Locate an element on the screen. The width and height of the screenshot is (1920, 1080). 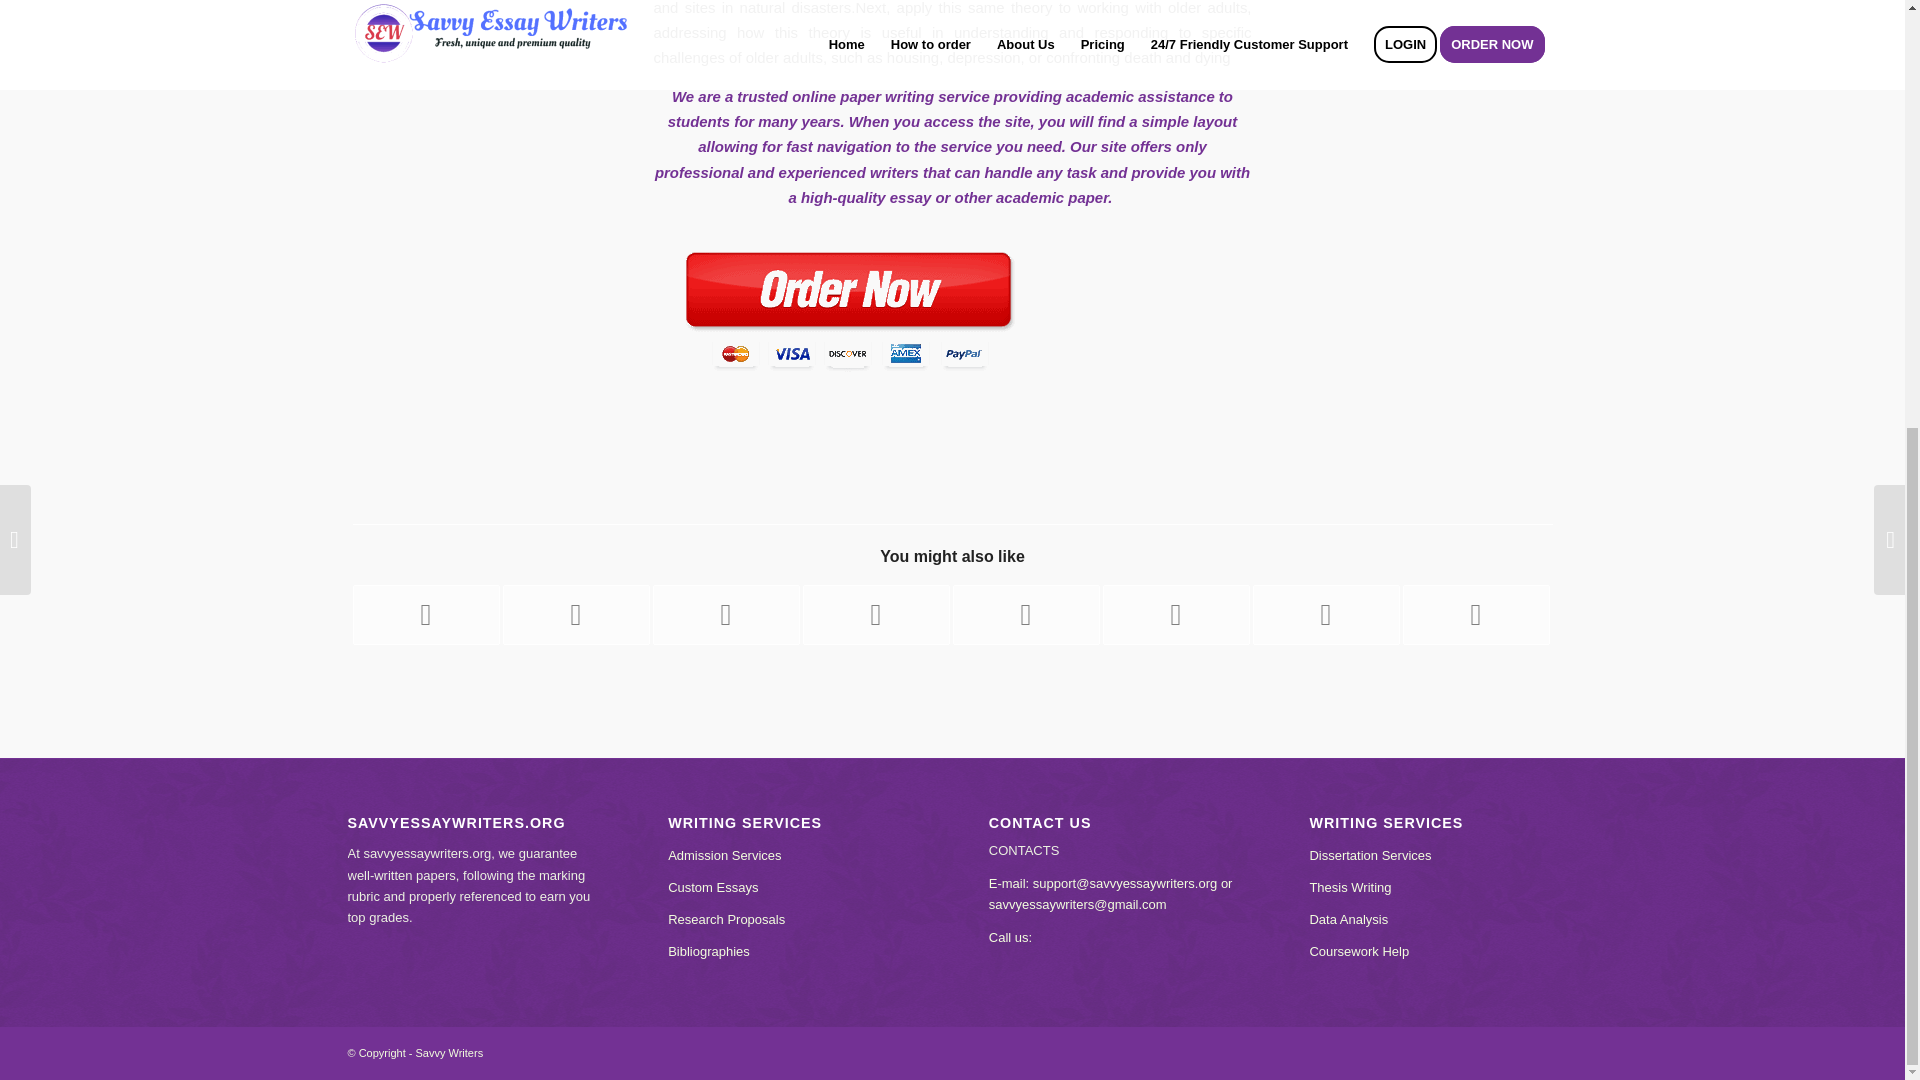
Admission Services is located at coordinates (724, 854).